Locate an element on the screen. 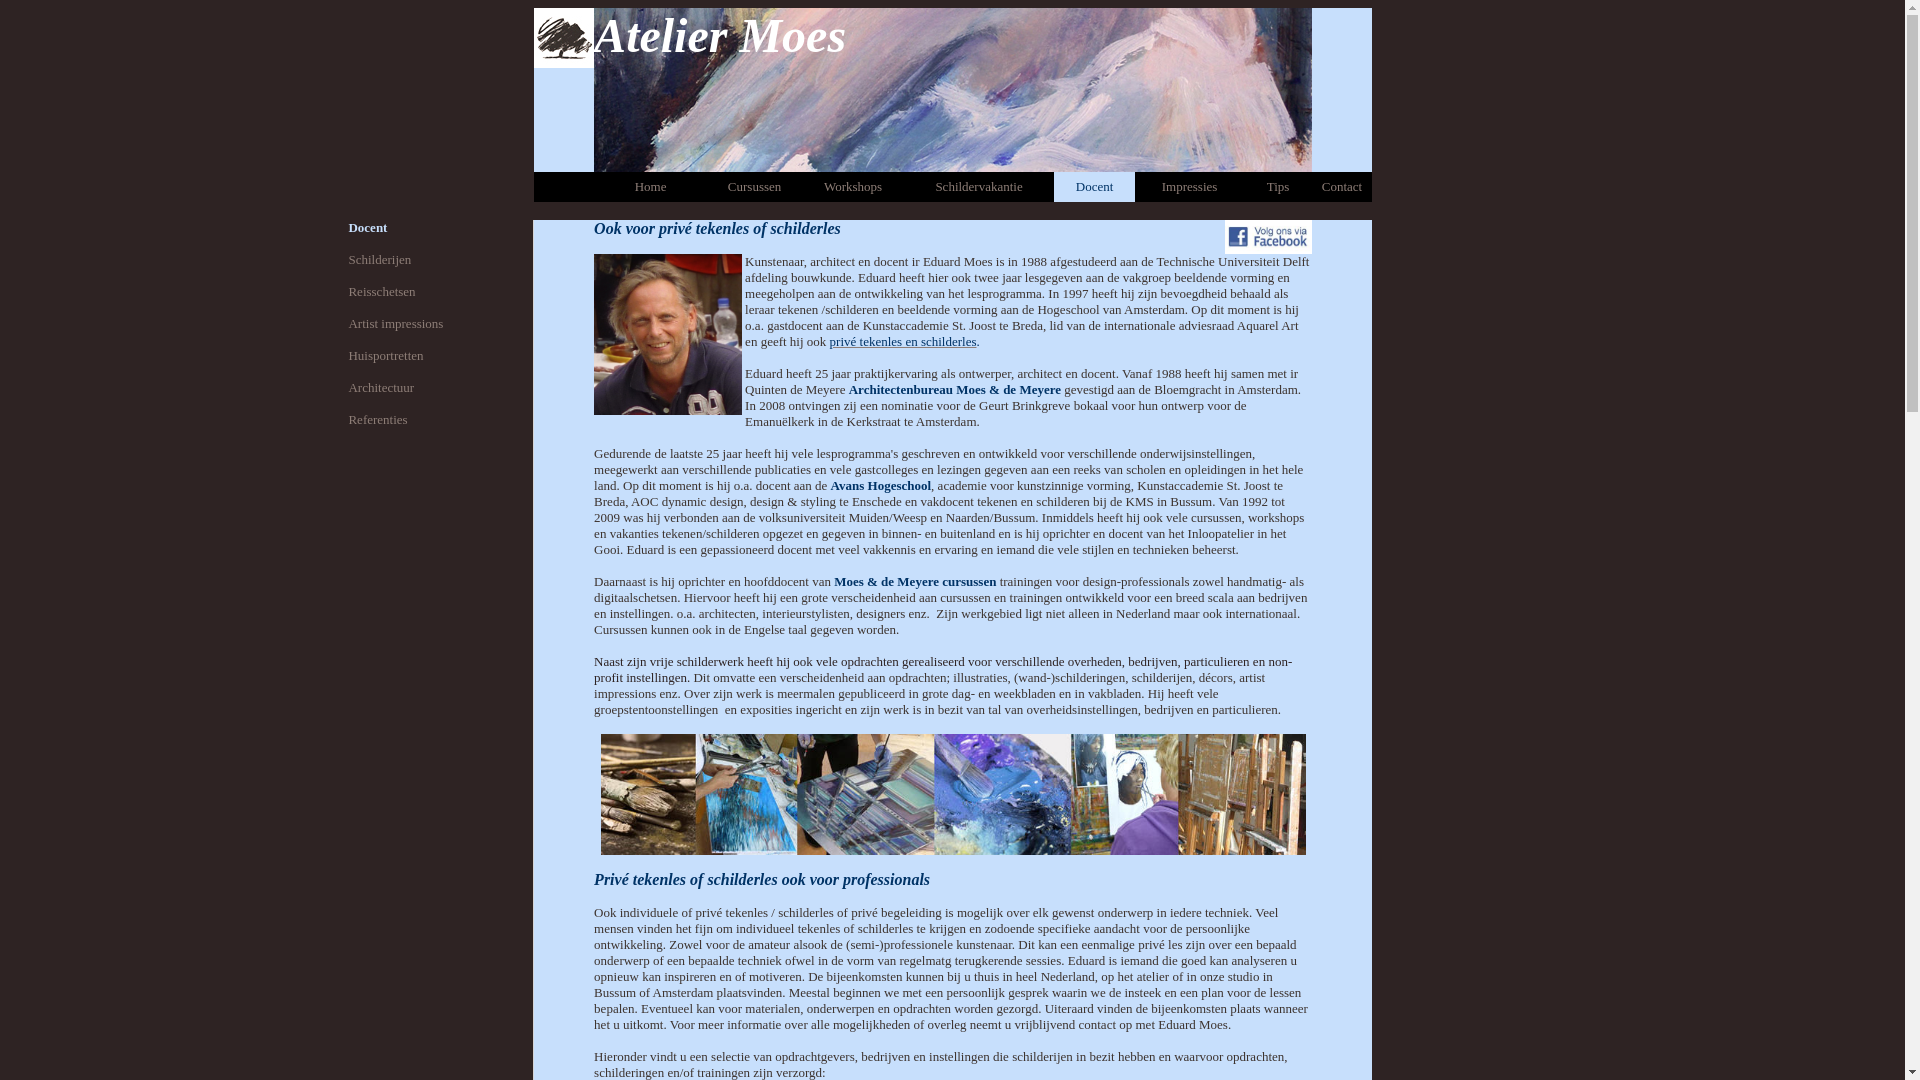 The width and height of the screenshot is (1920, 1080). Artist impressions is located at coordinates (396, 324).